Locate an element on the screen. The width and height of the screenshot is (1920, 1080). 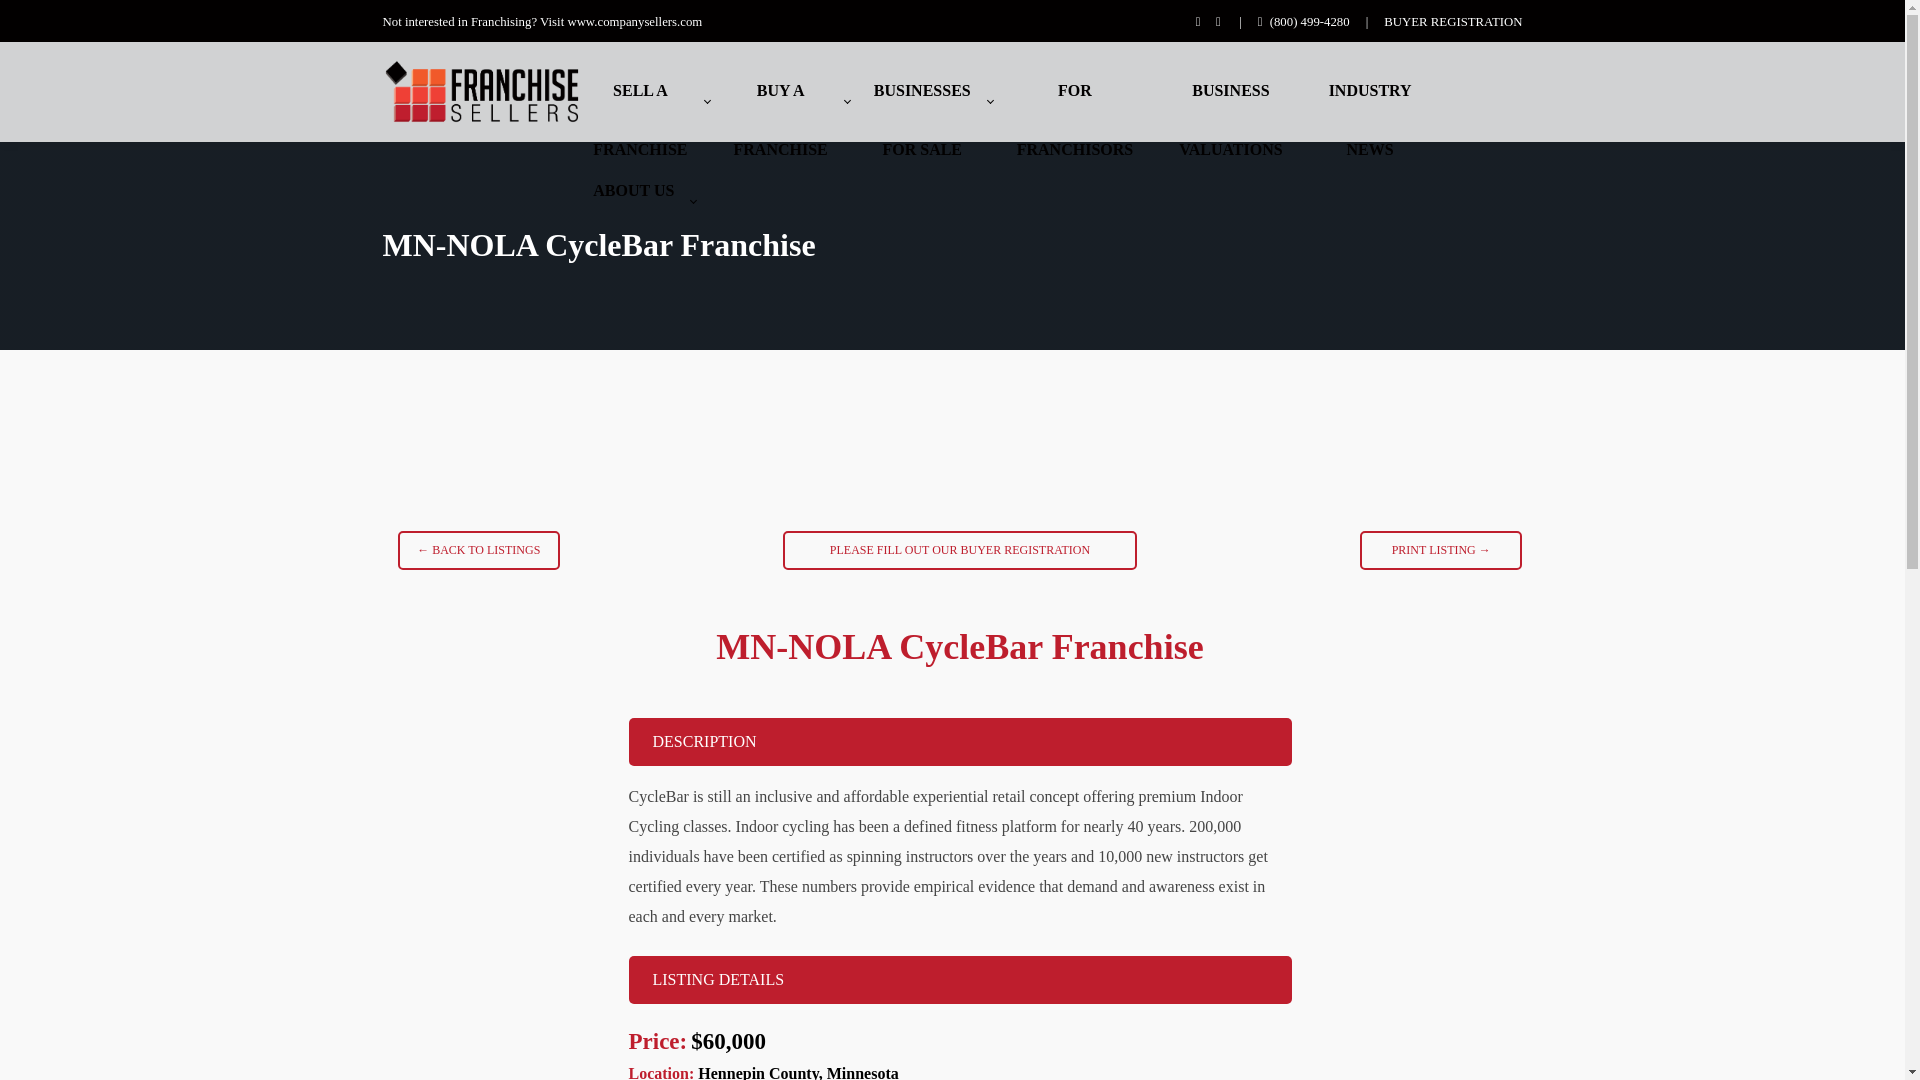
ABOUT US is located at coordinates (922, 92).